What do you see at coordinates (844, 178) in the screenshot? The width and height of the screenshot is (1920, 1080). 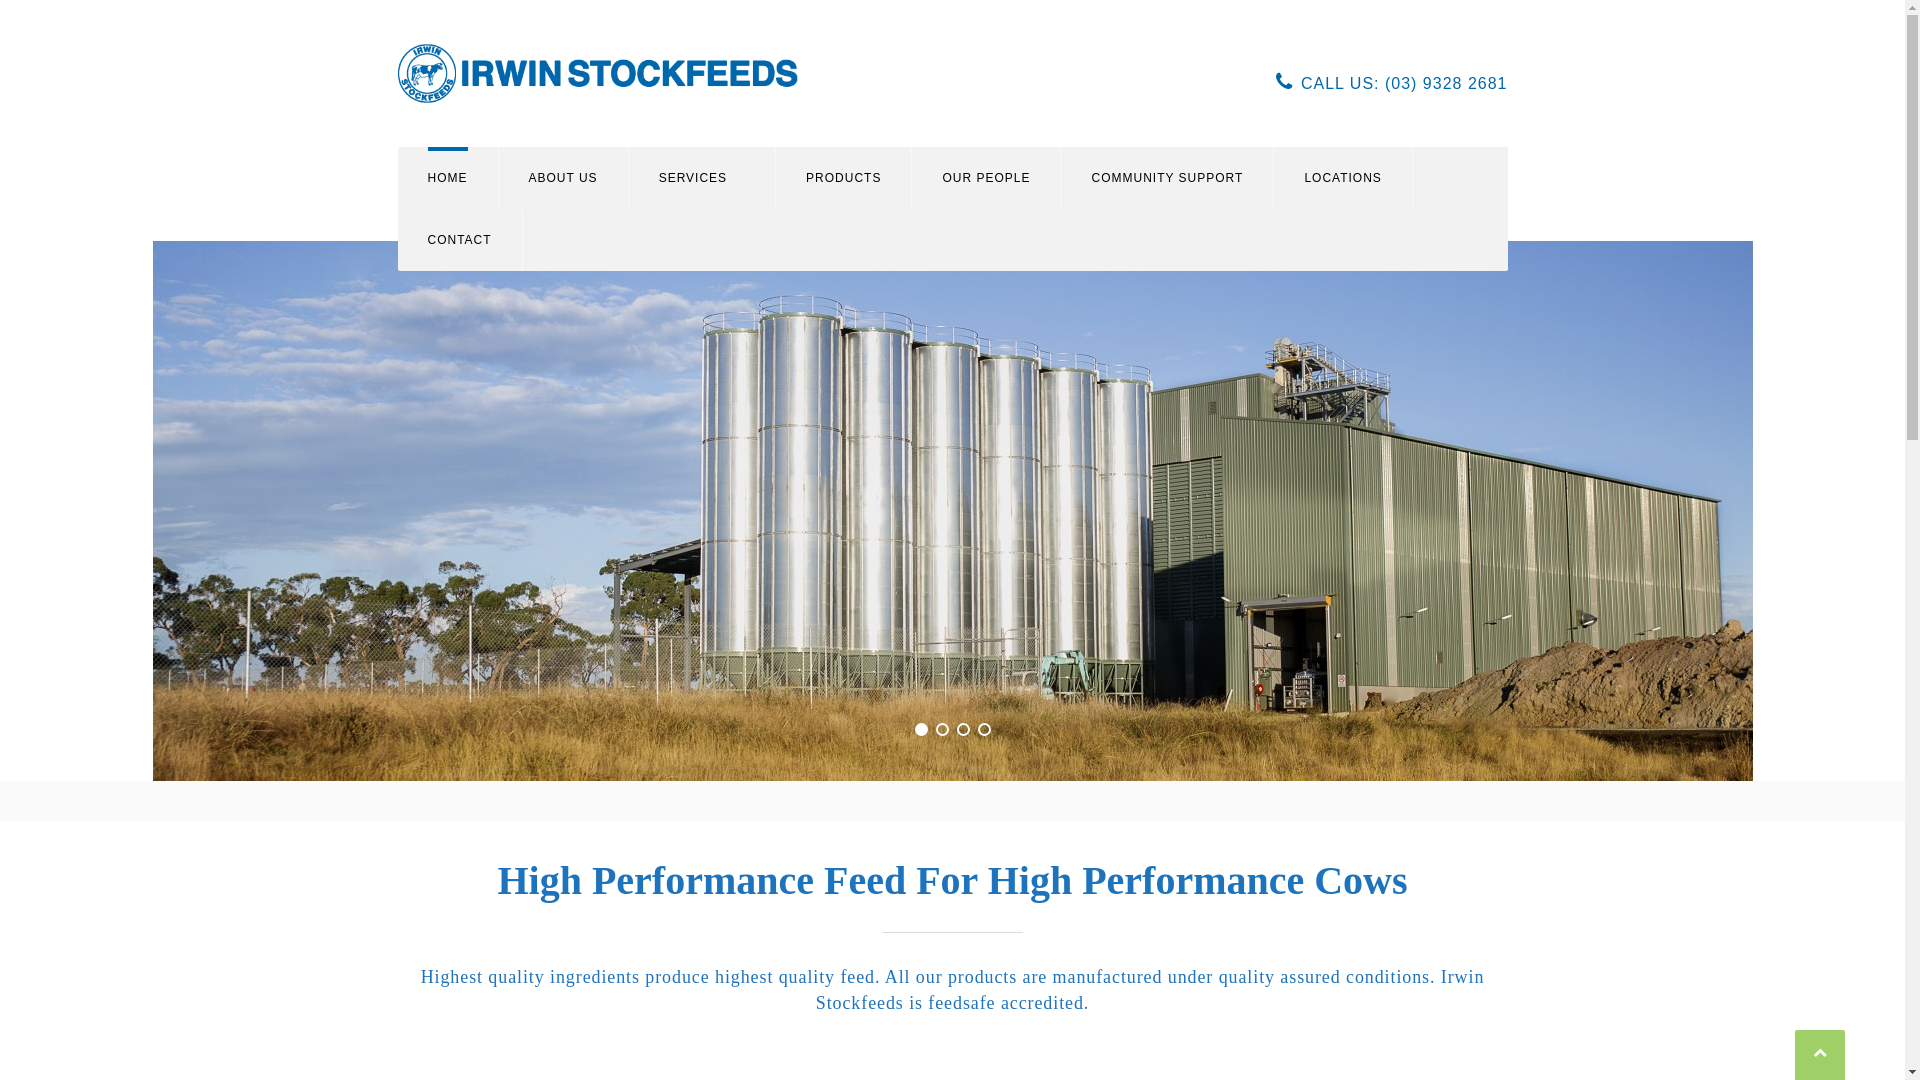 I see `PRODUCTS` at bounding box center [844, 178].